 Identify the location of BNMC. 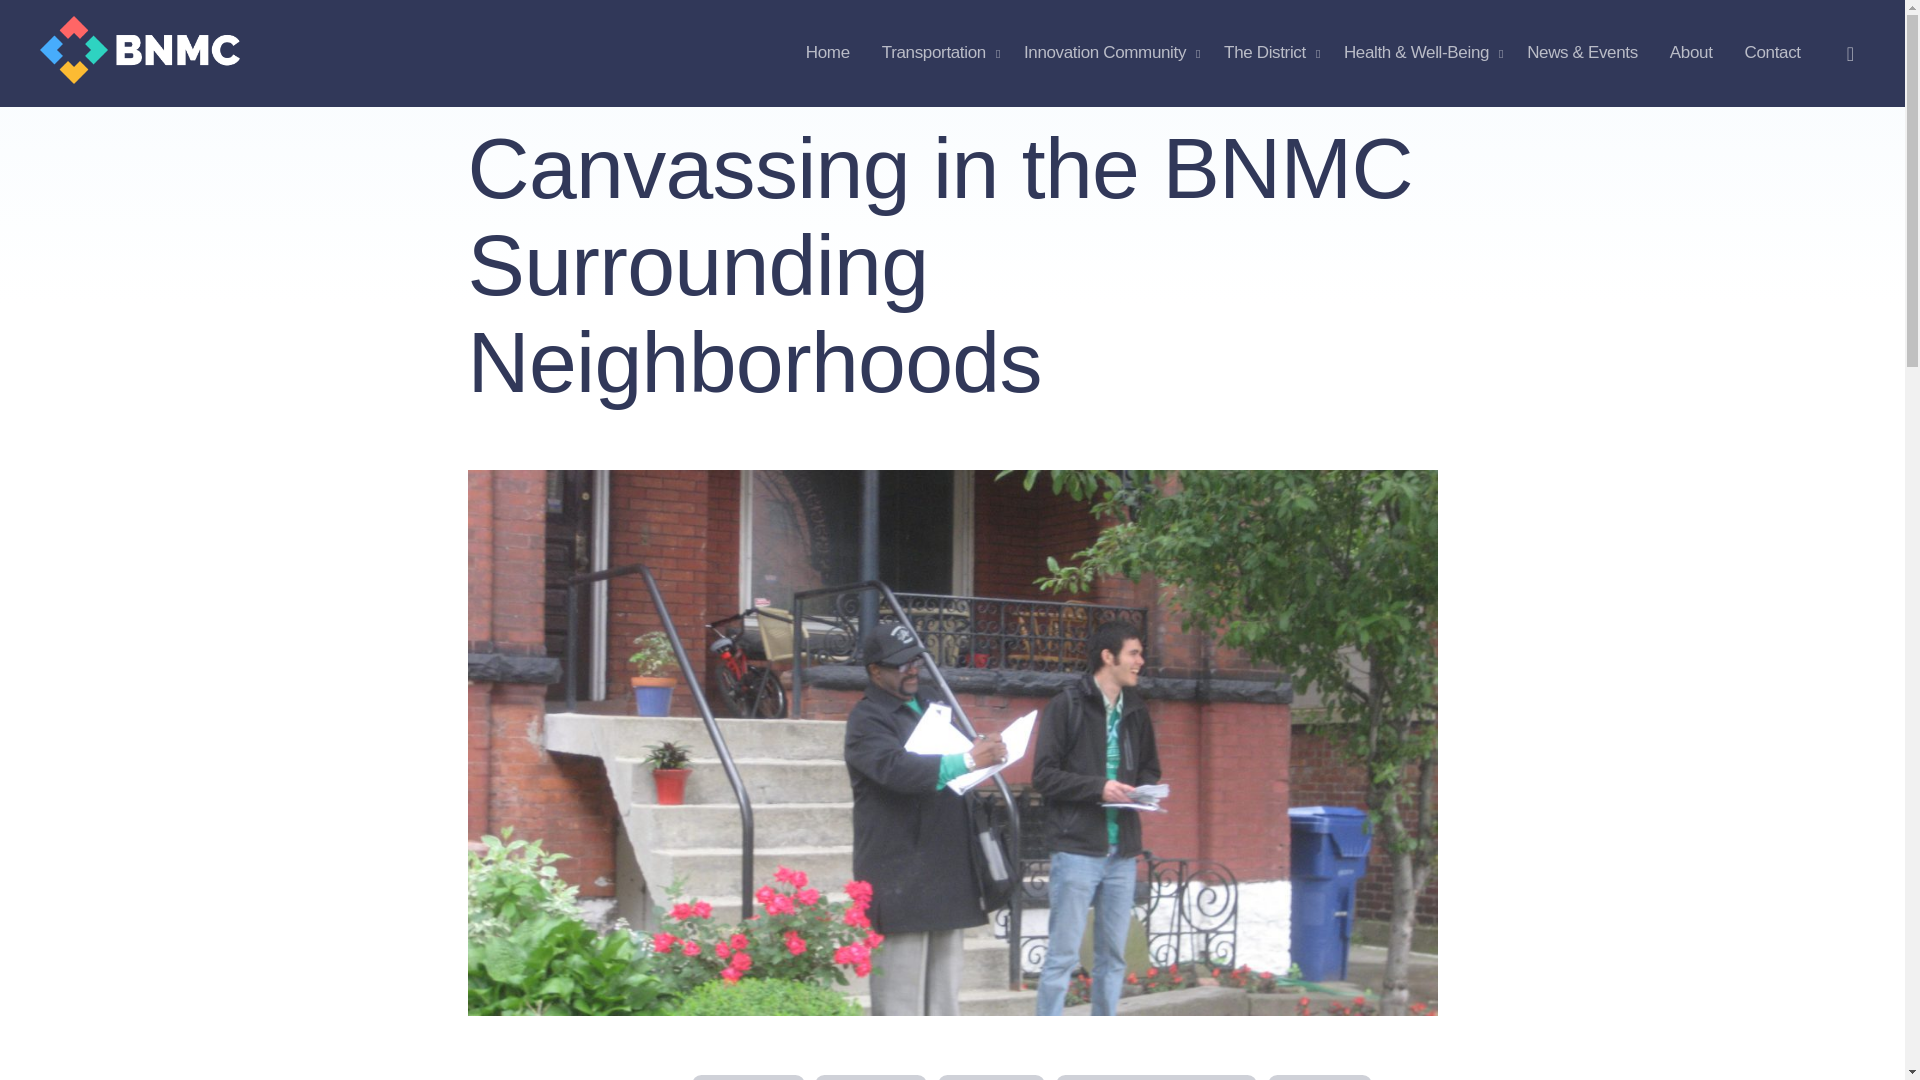
(90, 52).